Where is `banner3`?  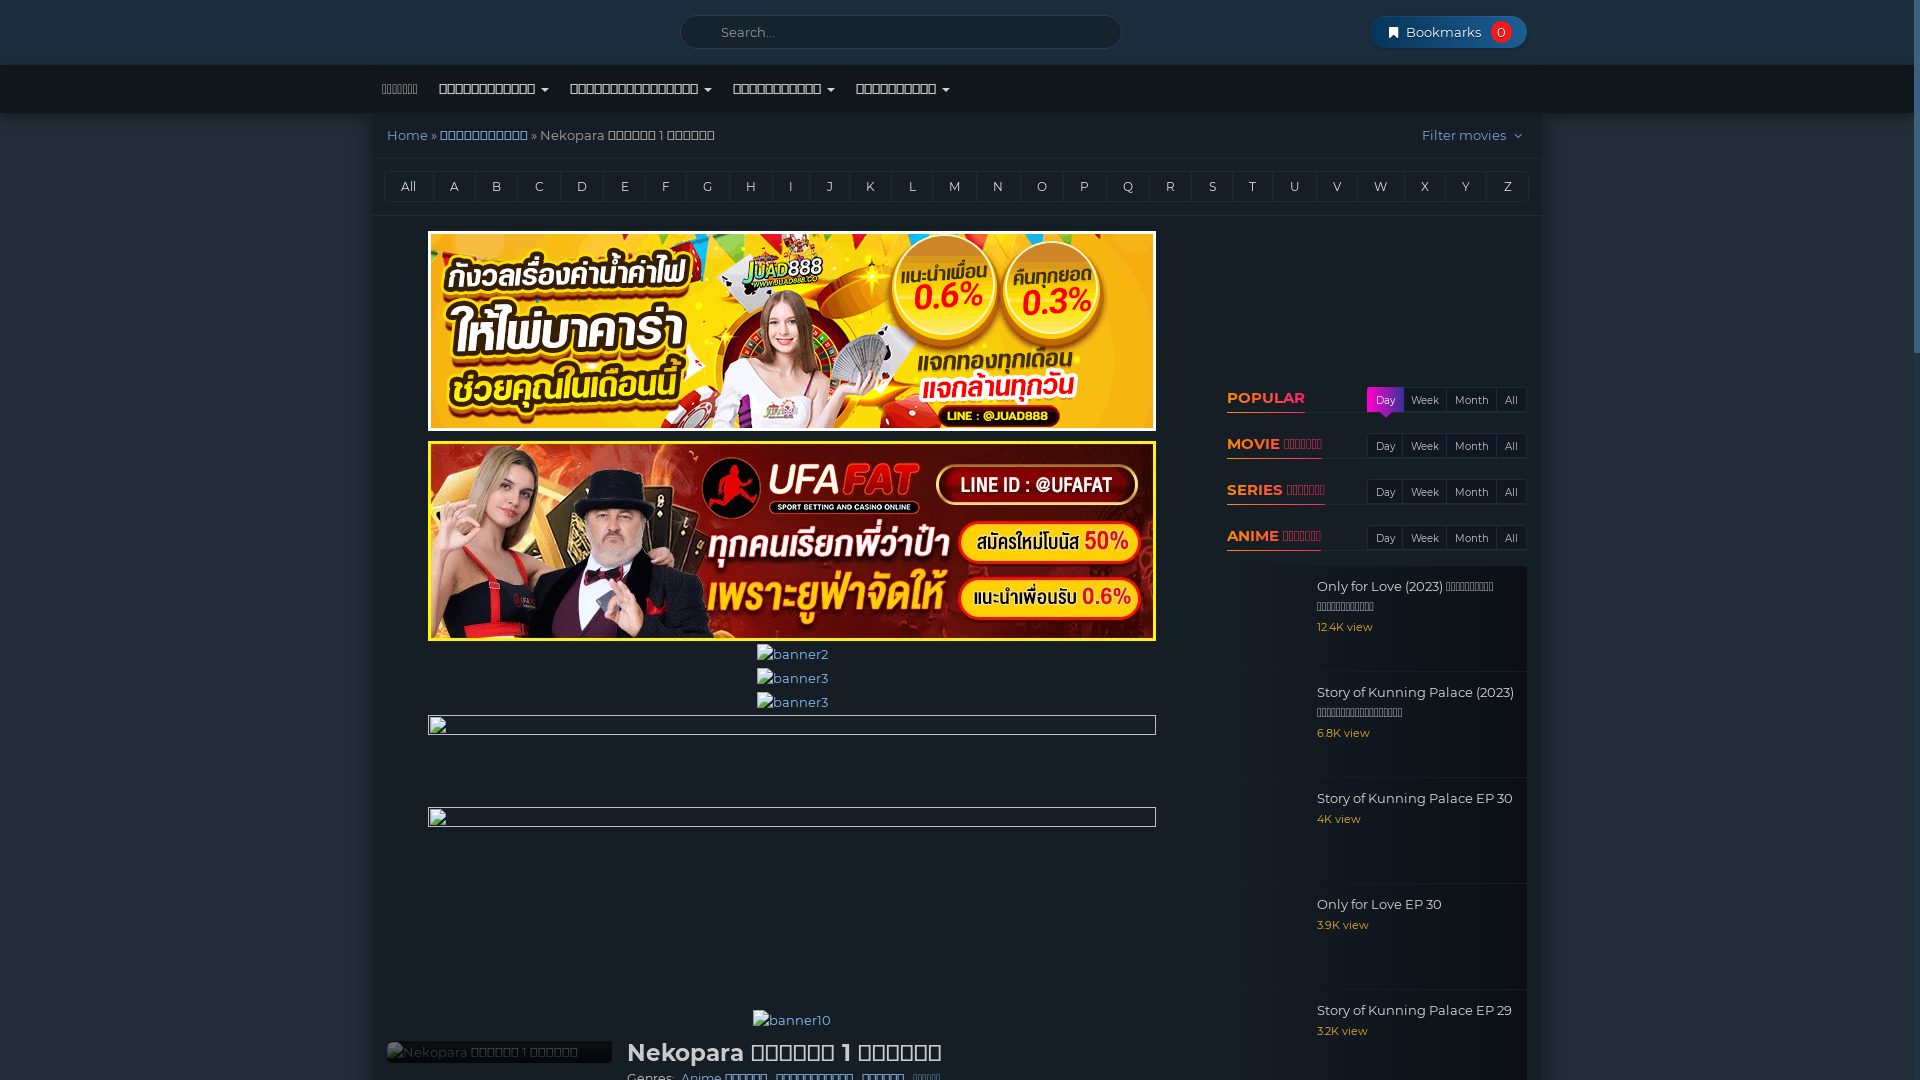
banner3 is located at coordinates (792, 678).